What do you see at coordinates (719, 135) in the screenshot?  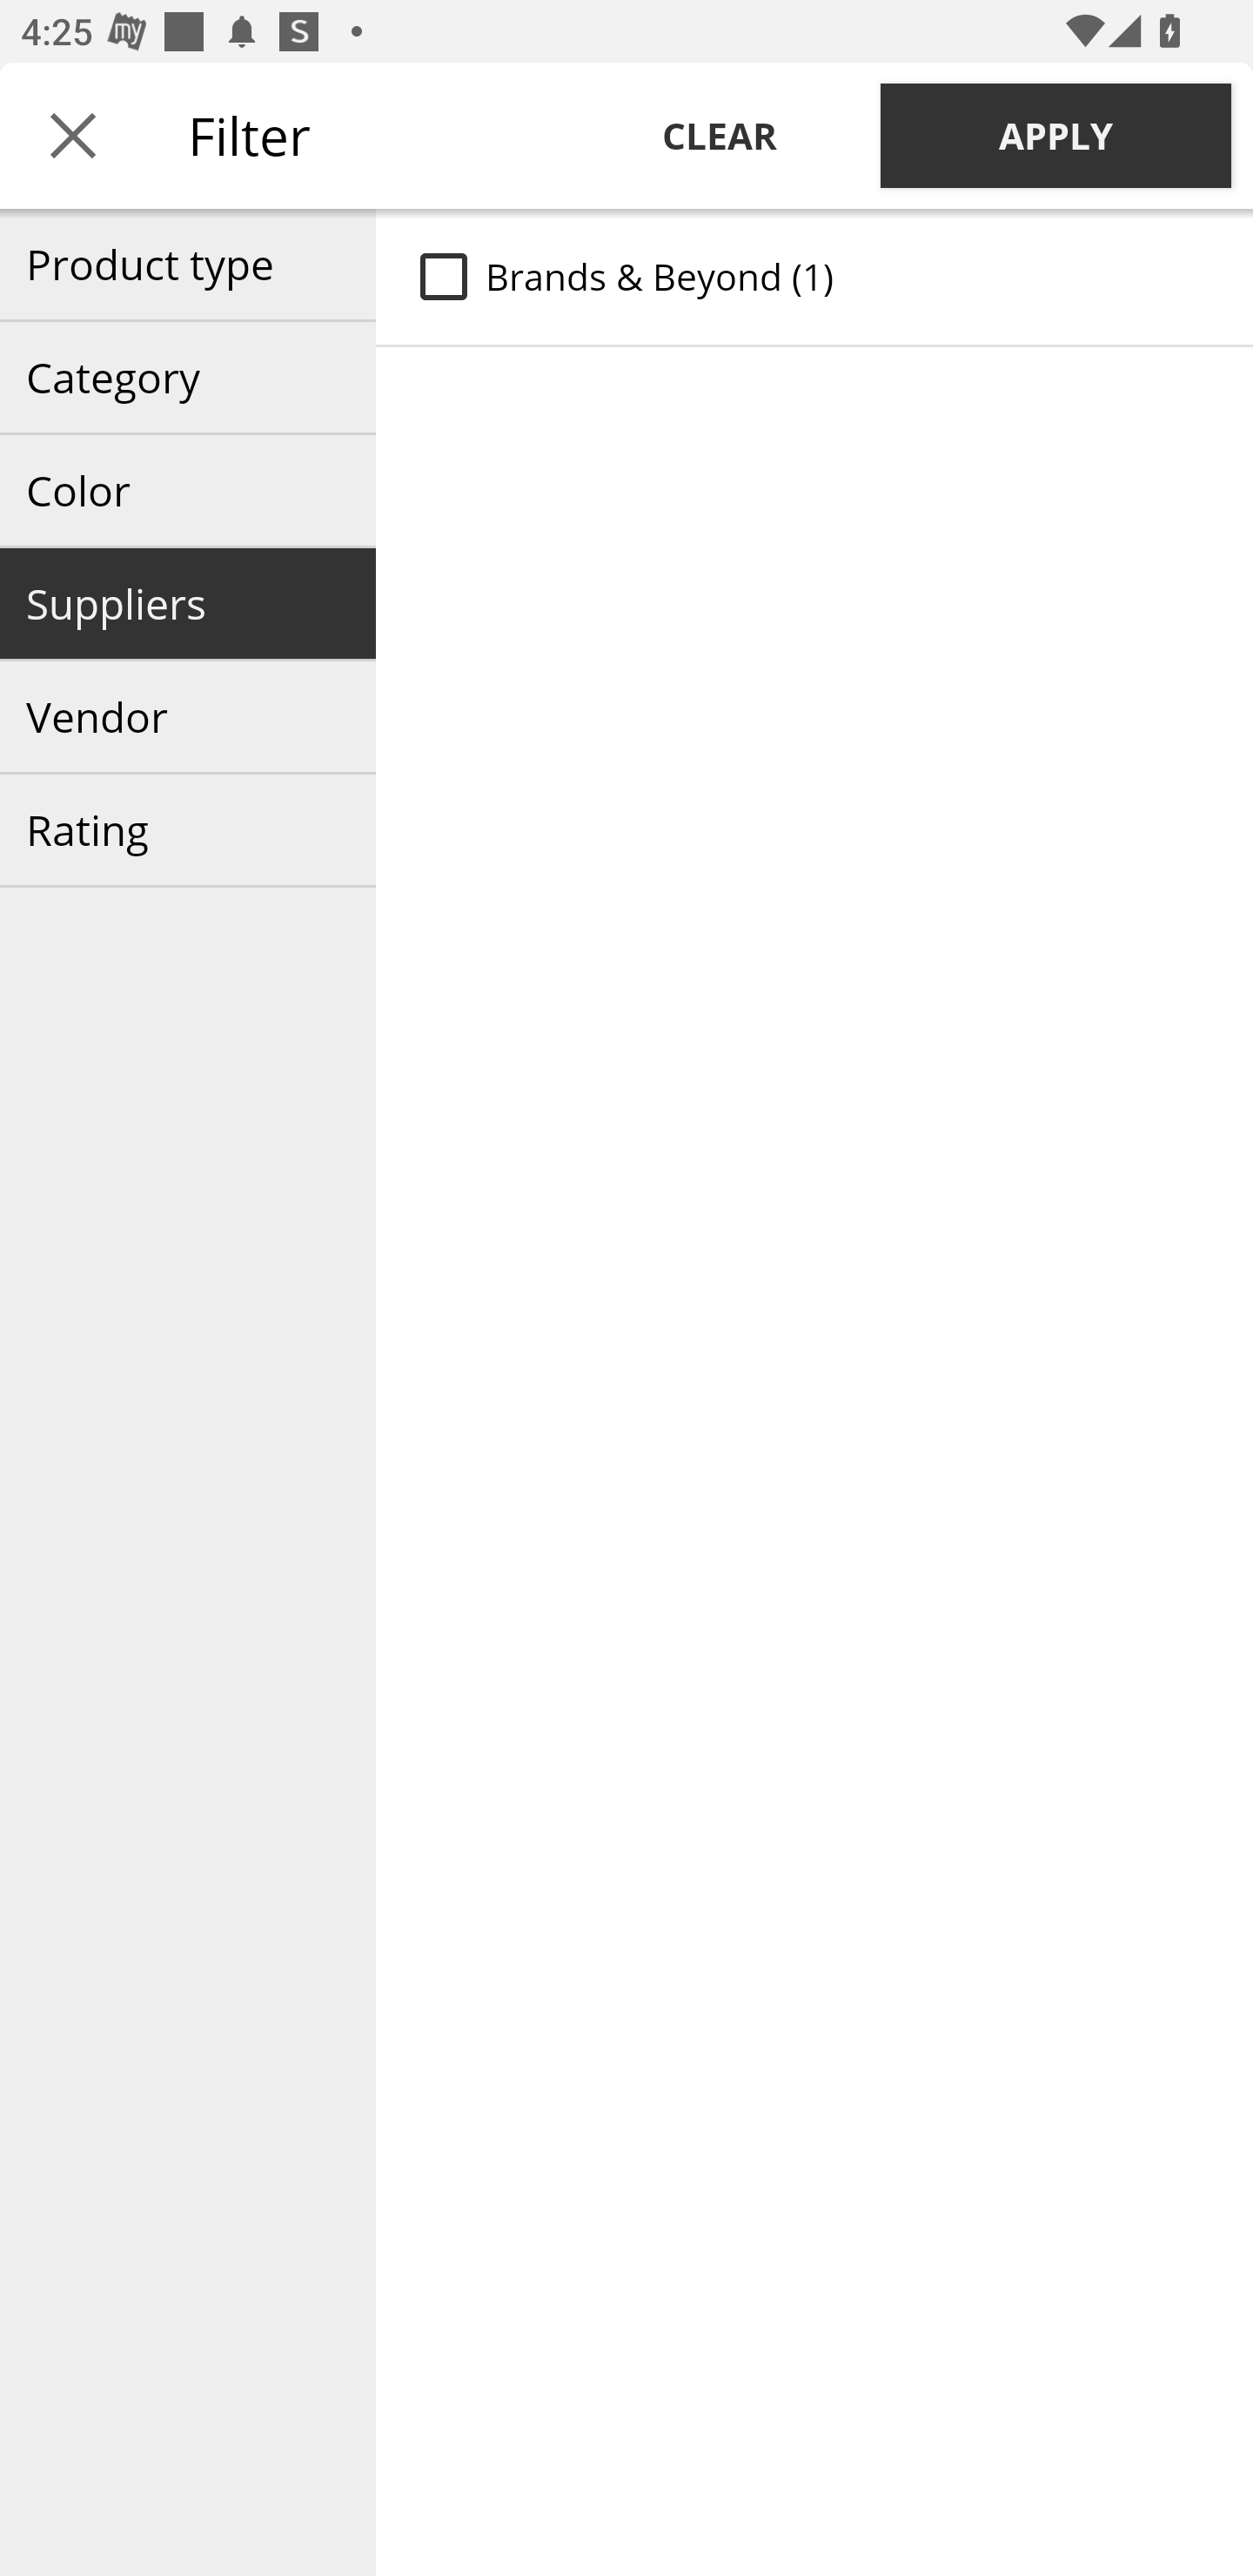 I see `CLEAR` at bounding box center [719, 135].